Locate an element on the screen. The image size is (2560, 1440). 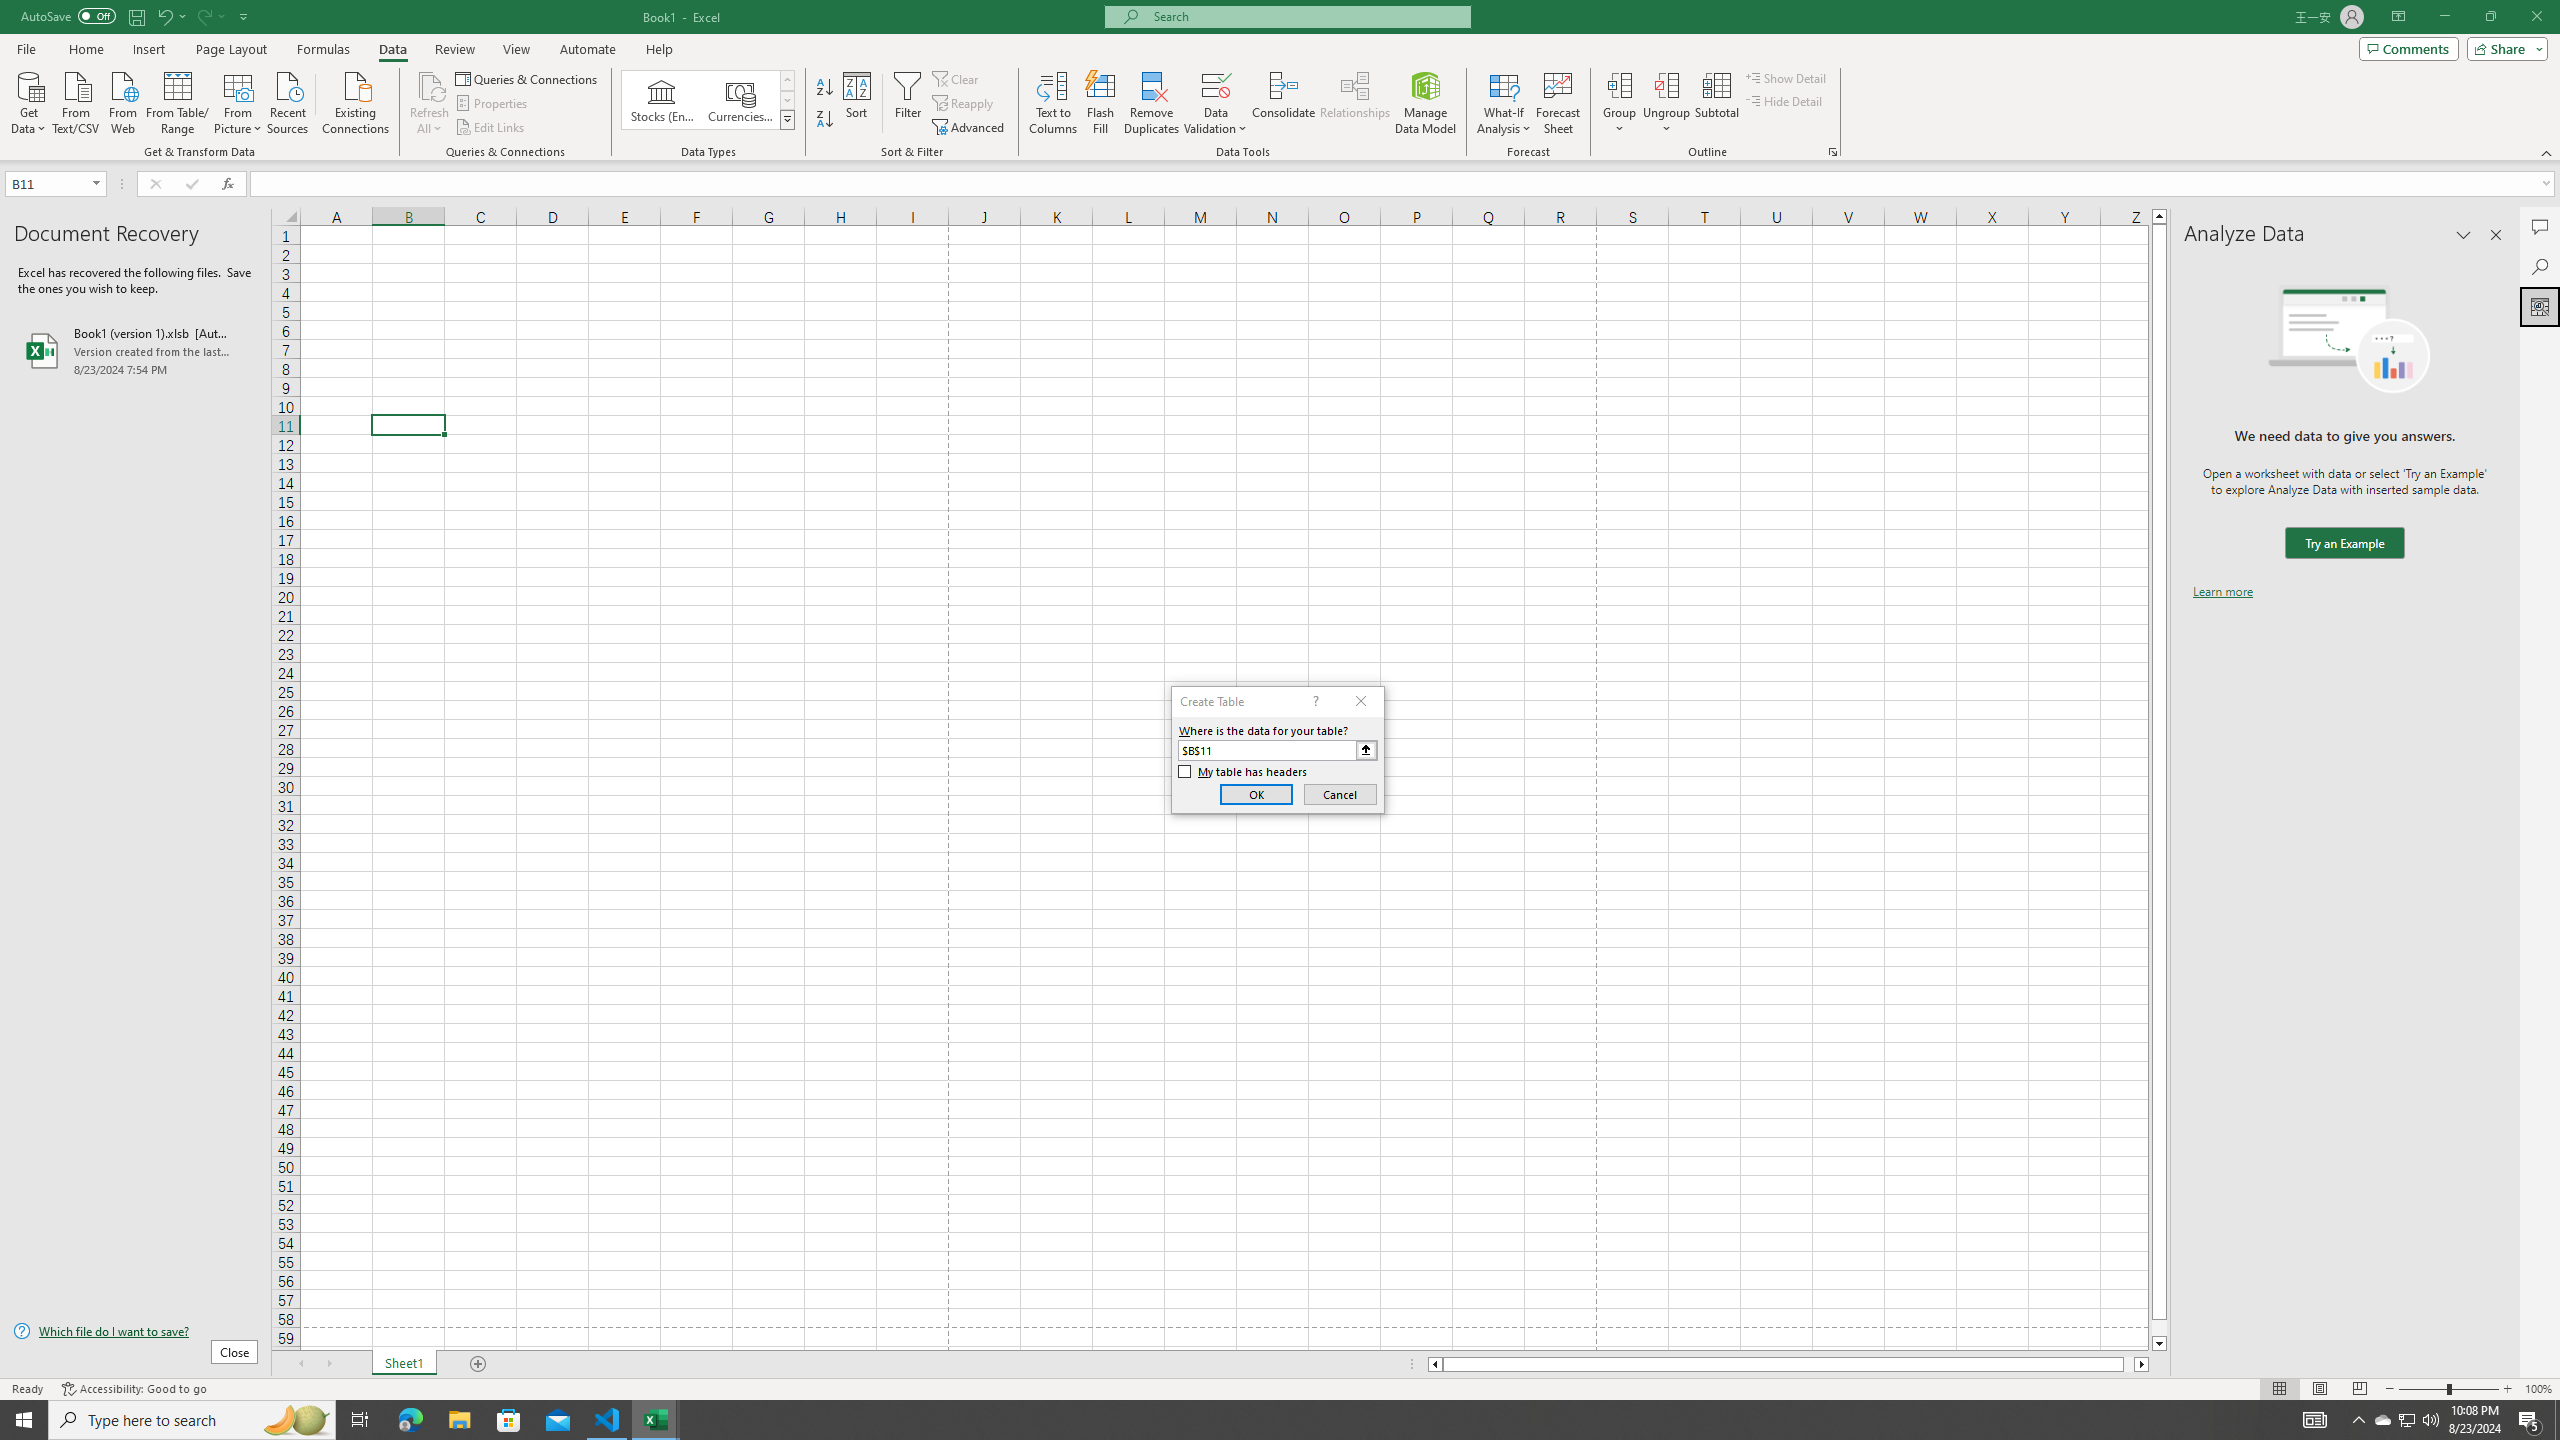
Remove Duplicates is located at coordinates (1152, 103).